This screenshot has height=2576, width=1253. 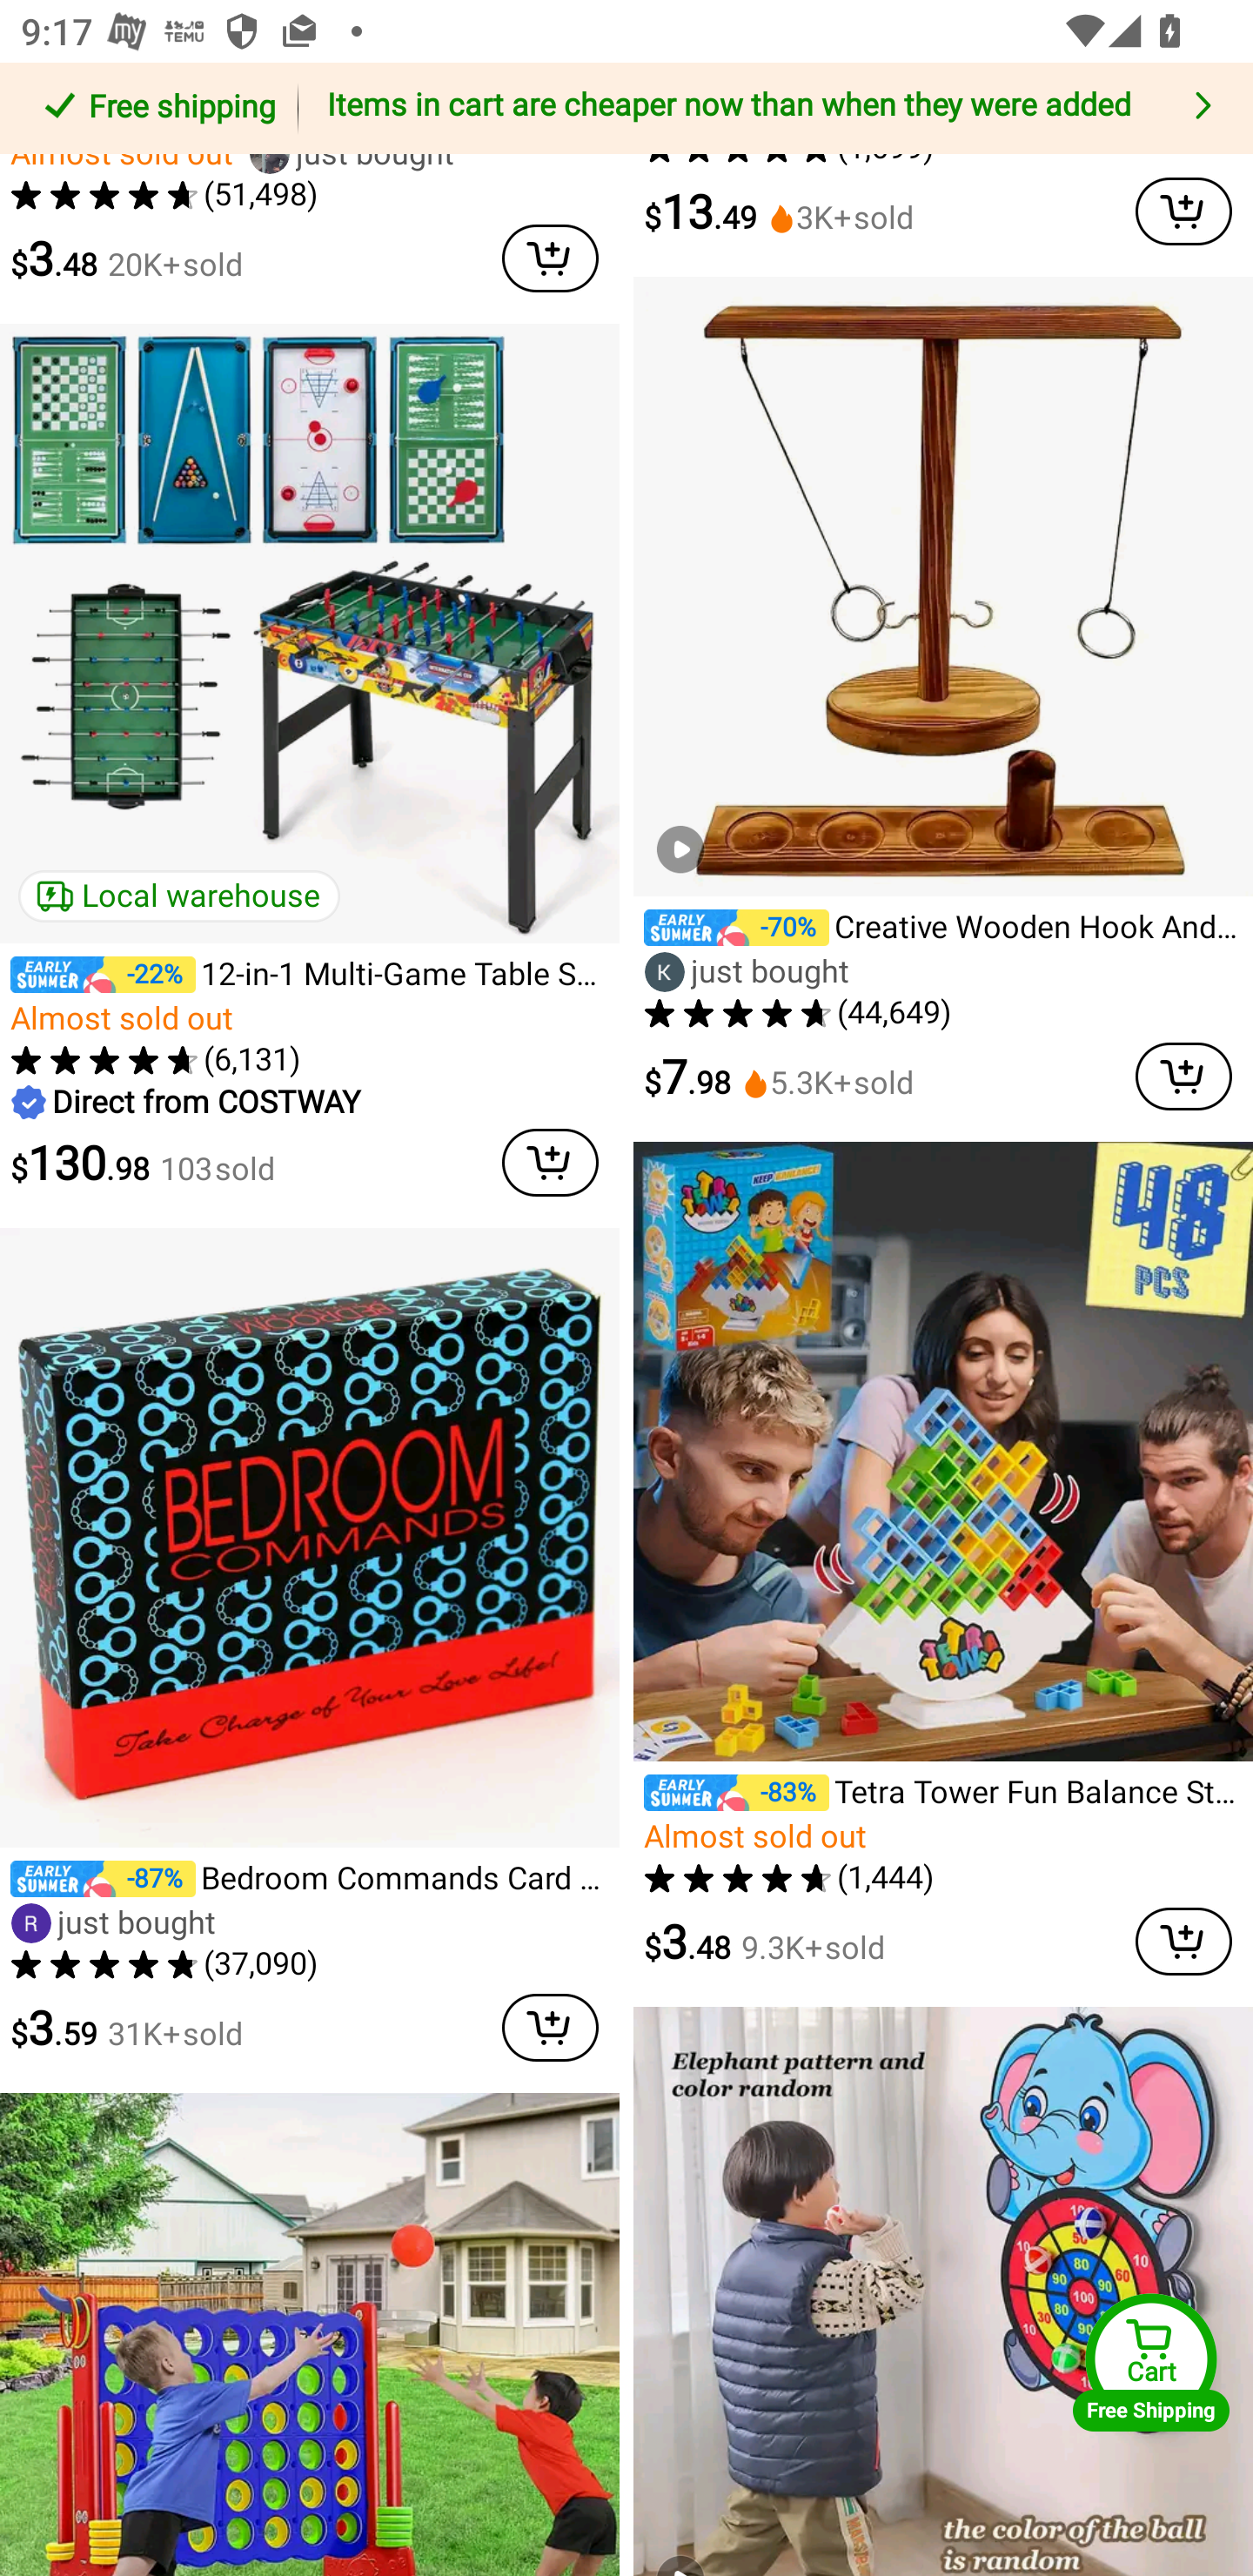 What do you see at coordinates (1151, 2362) in the screenshot?
I see `Cart Free Shipping Cart` at bounding box center [1151, 2362].